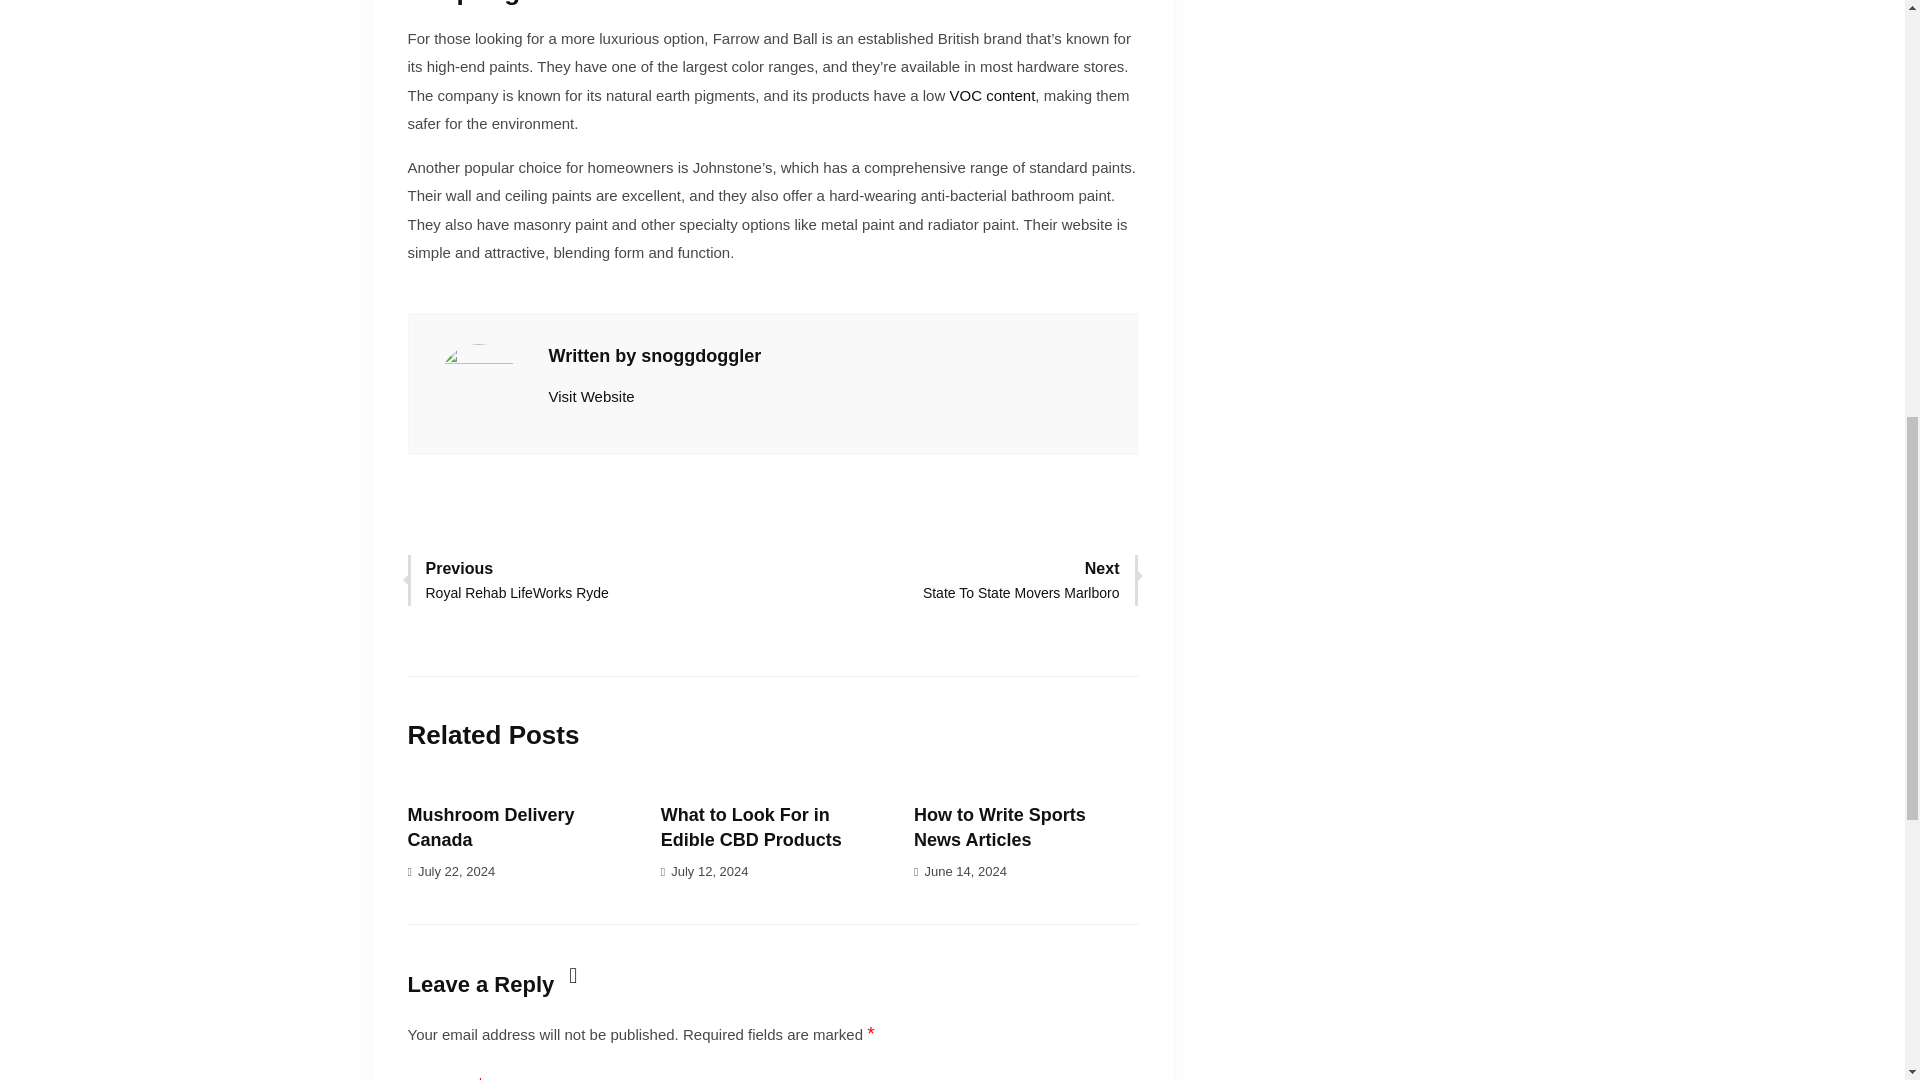 The width and height of the screenshot is (1920, 1080). Describe the element at coordinates (991, 95) in the screenshot. I see `Posts by snoggdoggler` at that location.